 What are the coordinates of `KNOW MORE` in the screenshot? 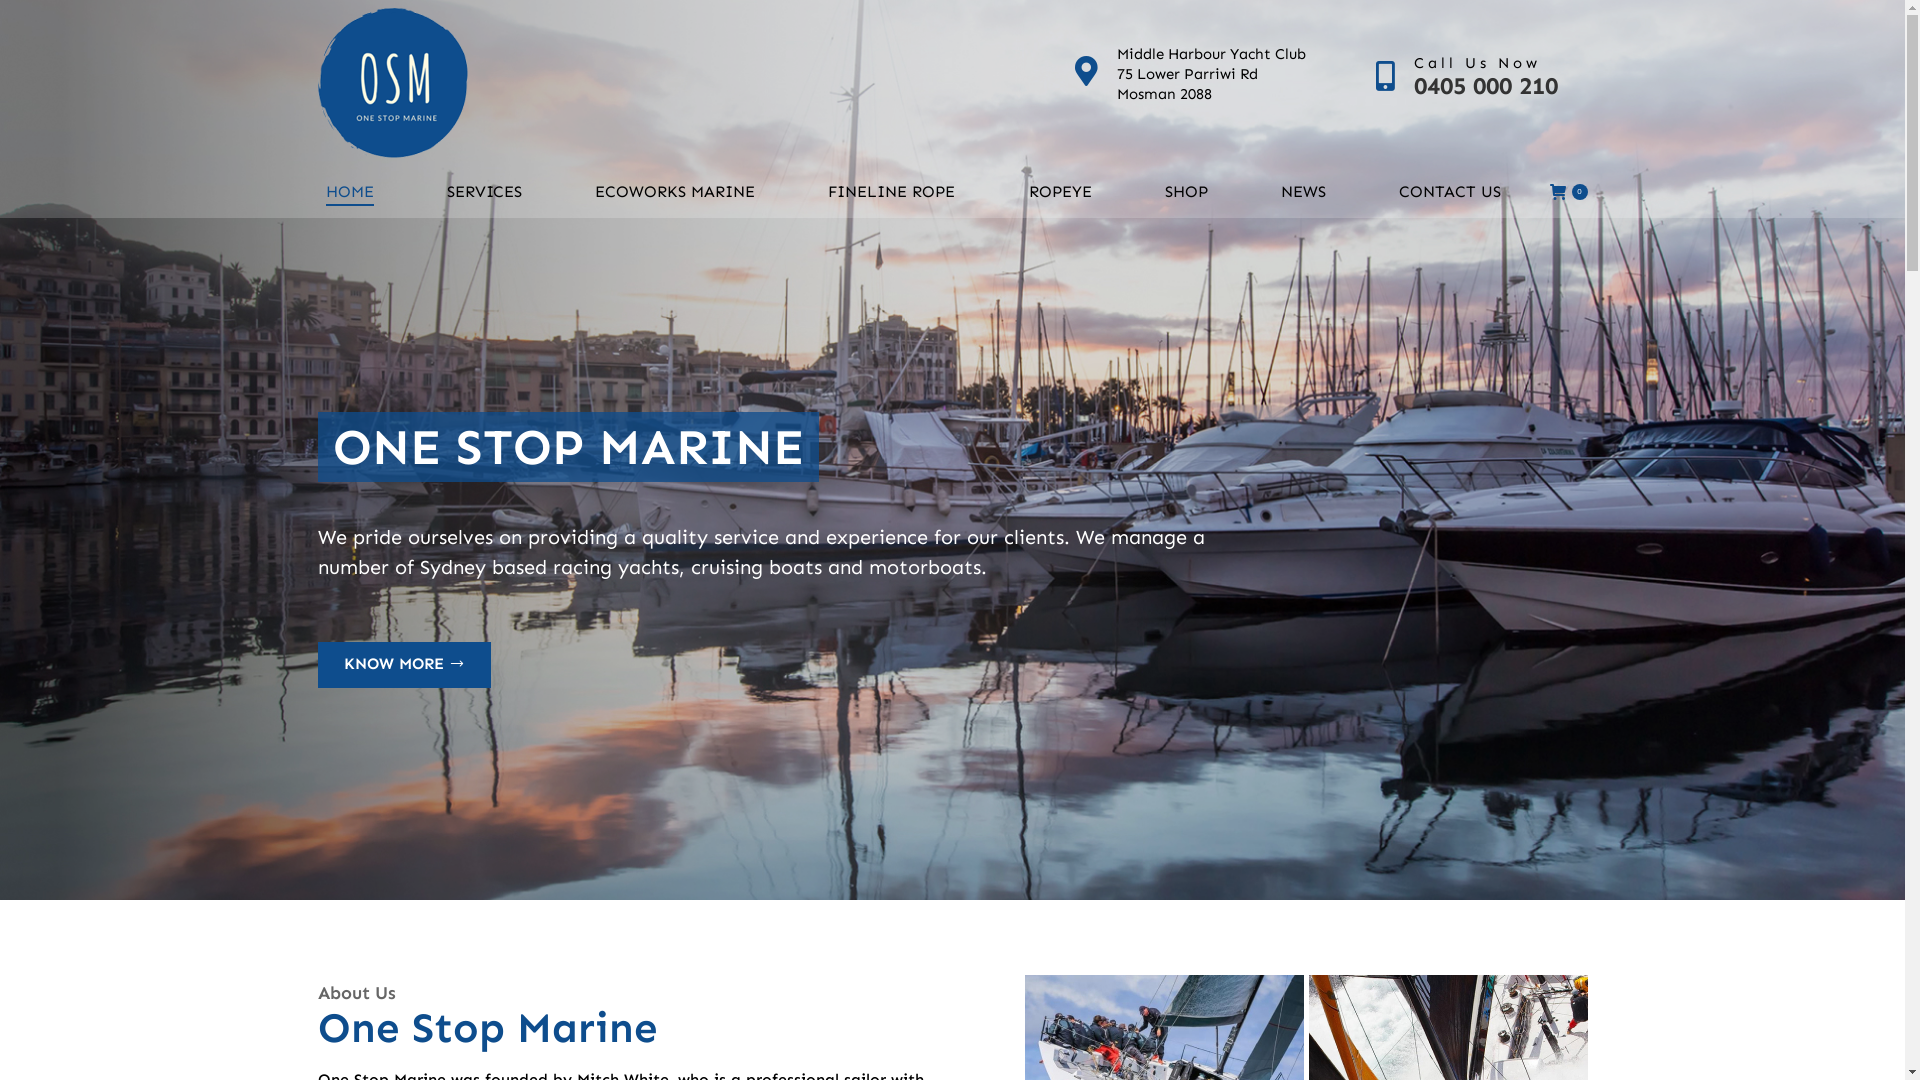 It's located at (404, 665).